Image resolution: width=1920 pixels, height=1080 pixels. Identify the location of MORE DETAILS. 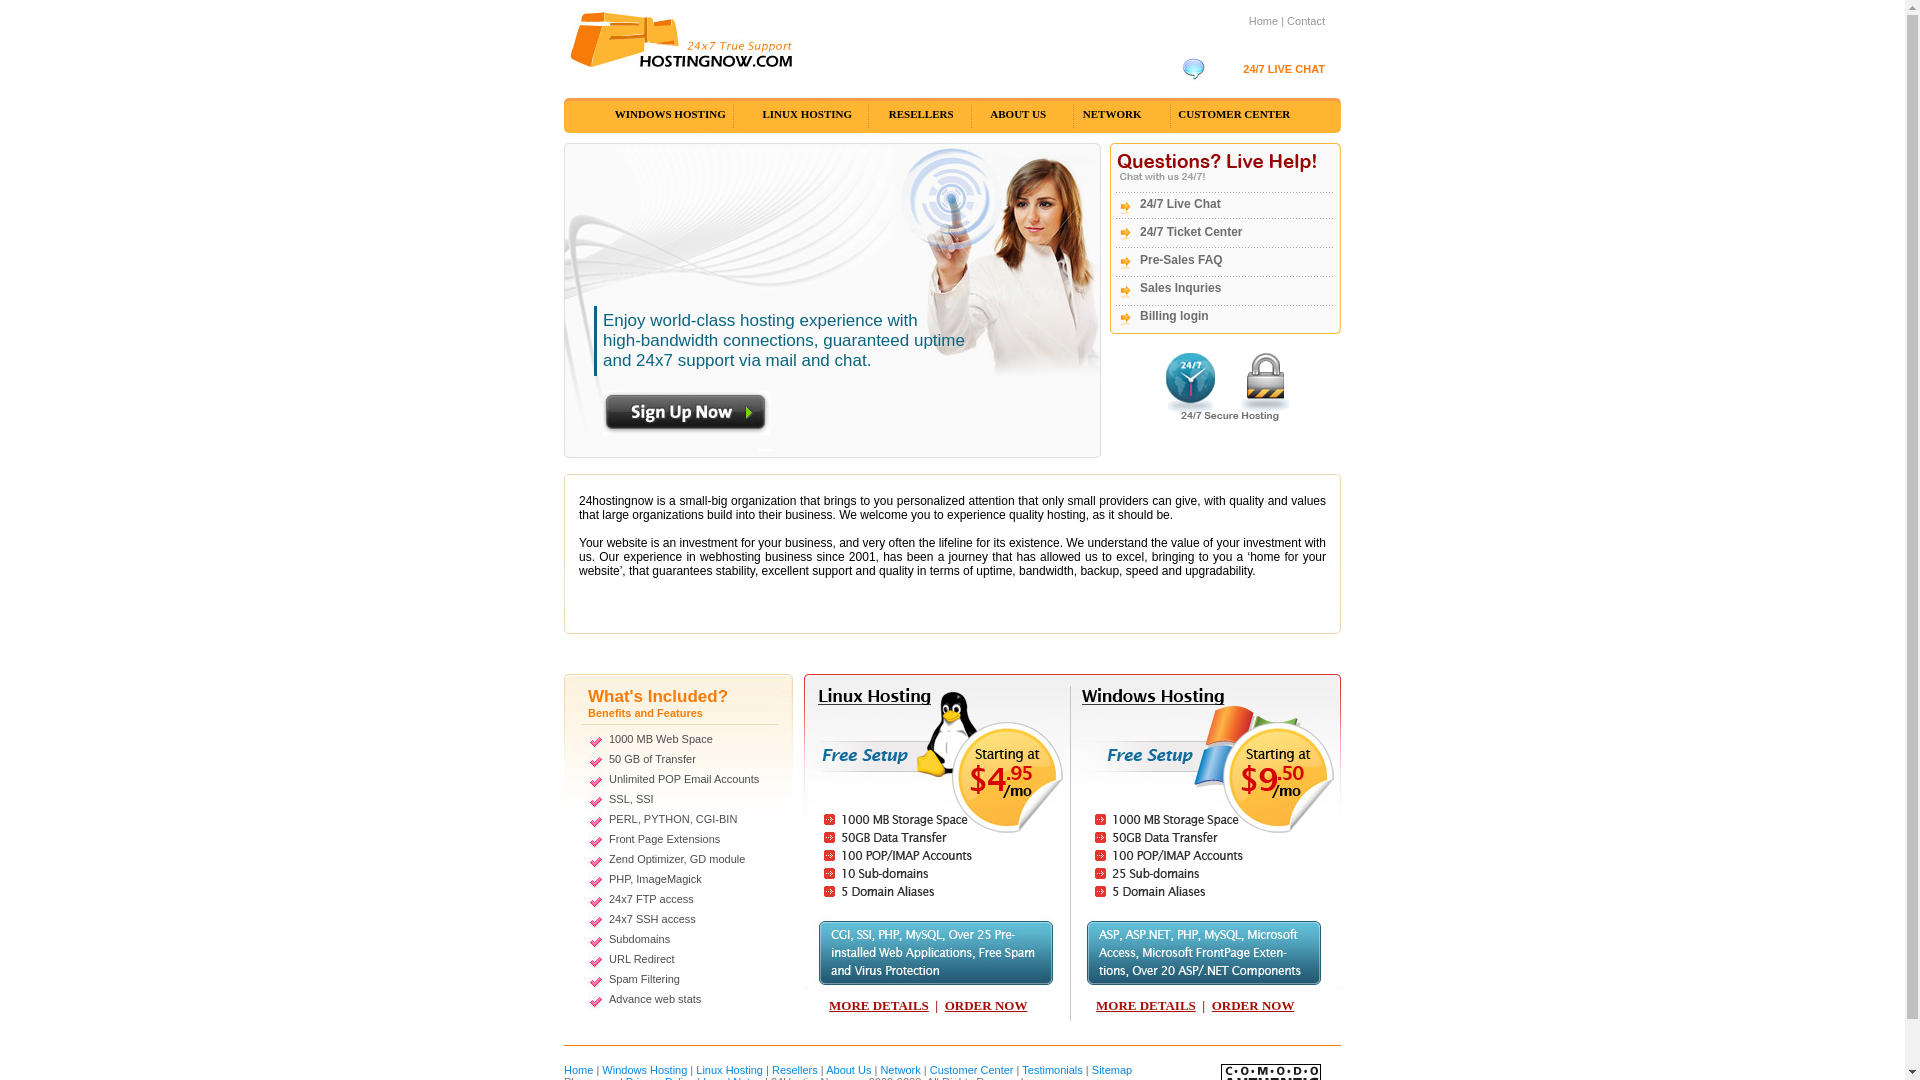
(879, 1006).